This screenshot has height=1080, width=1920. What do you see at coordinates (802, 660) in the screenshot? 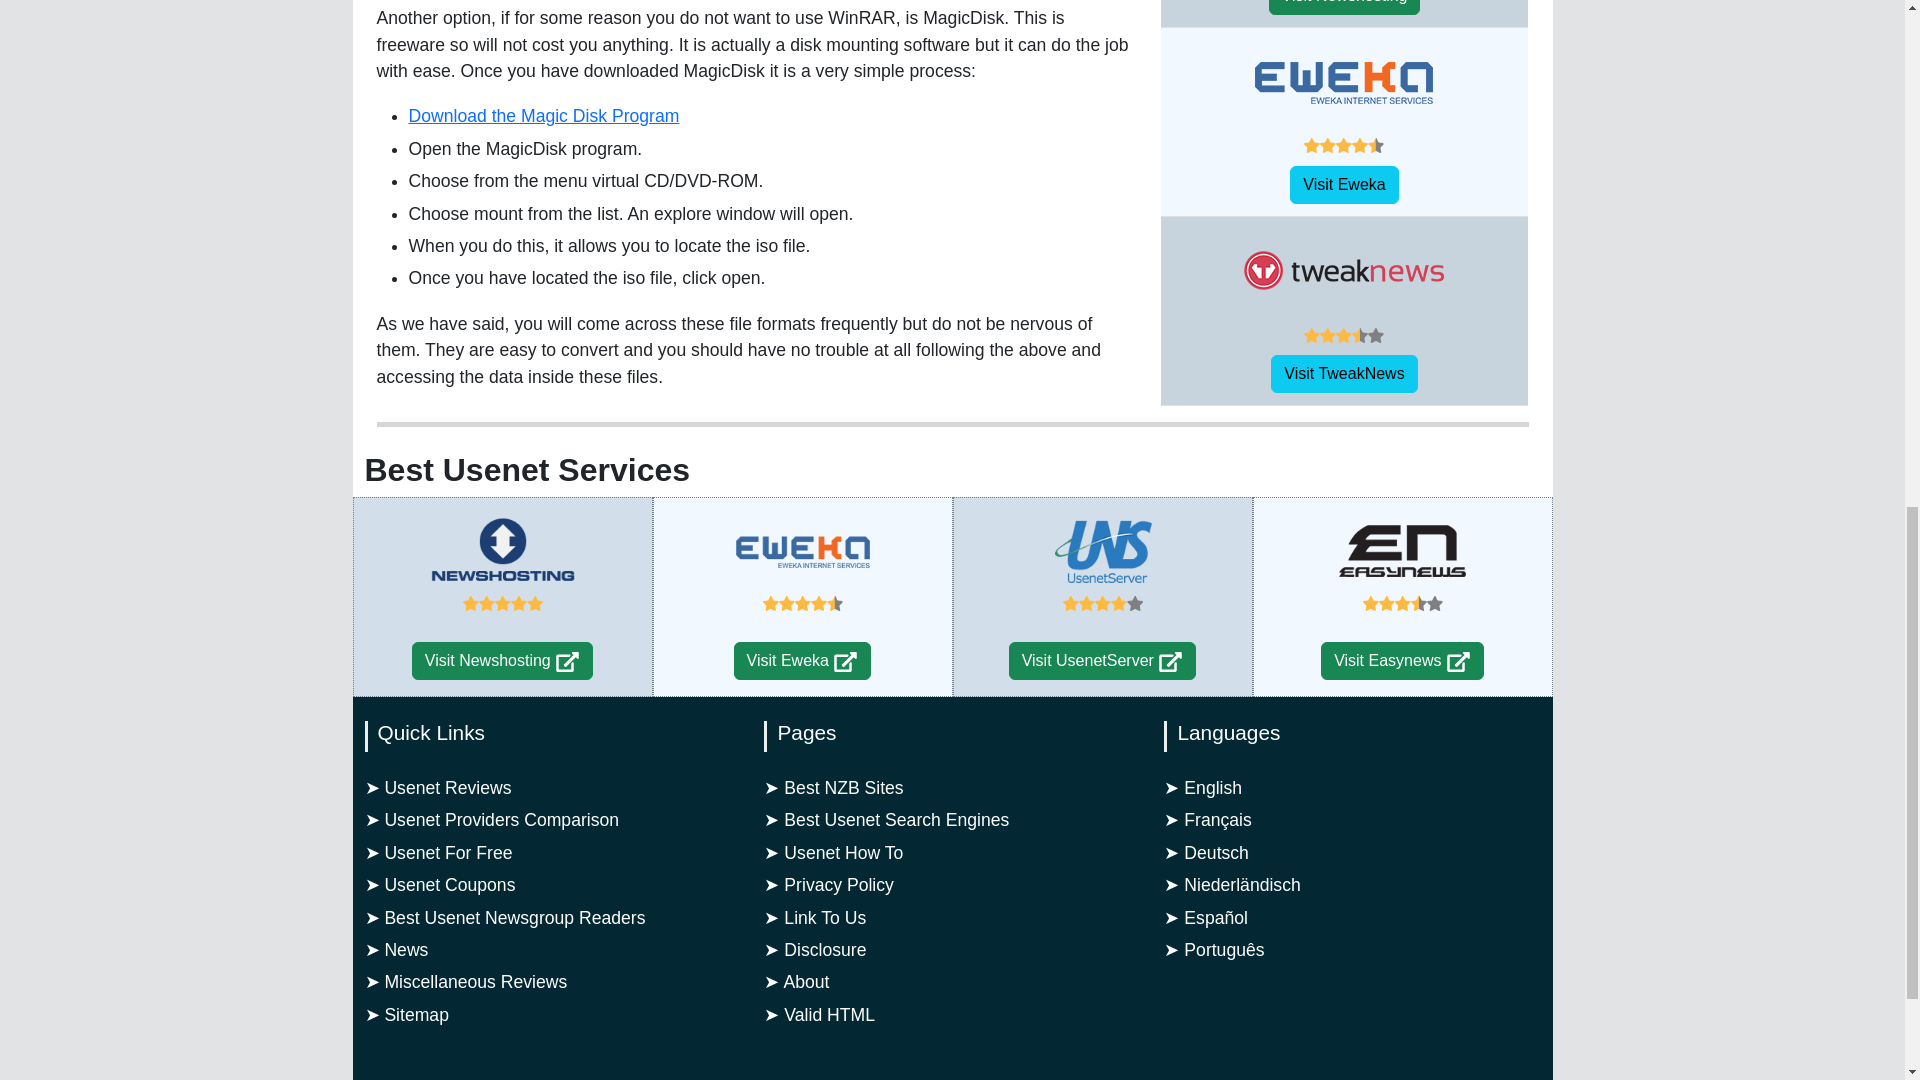
I see `Visit Eweka` at bounding box center [802, 660].